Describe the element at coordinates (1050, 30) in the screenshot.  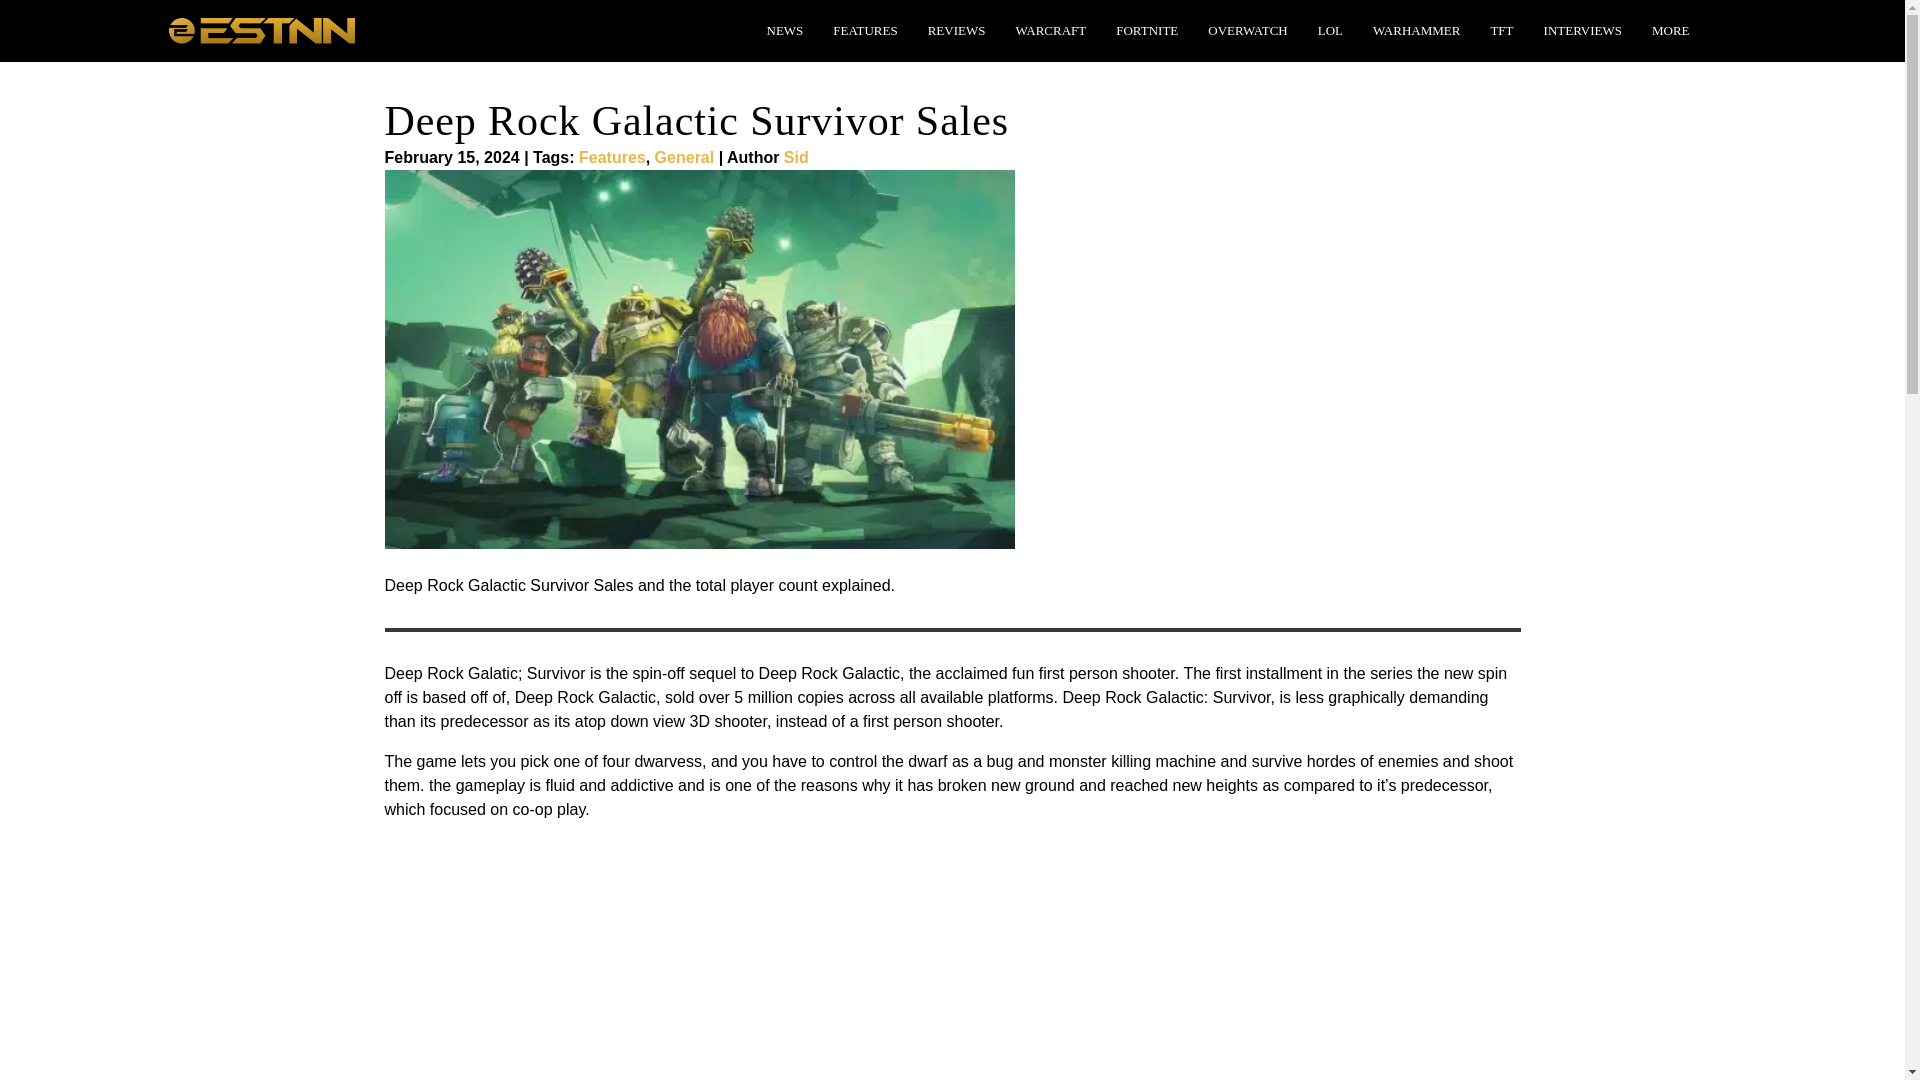
I see `WARCRAFT` at that location.